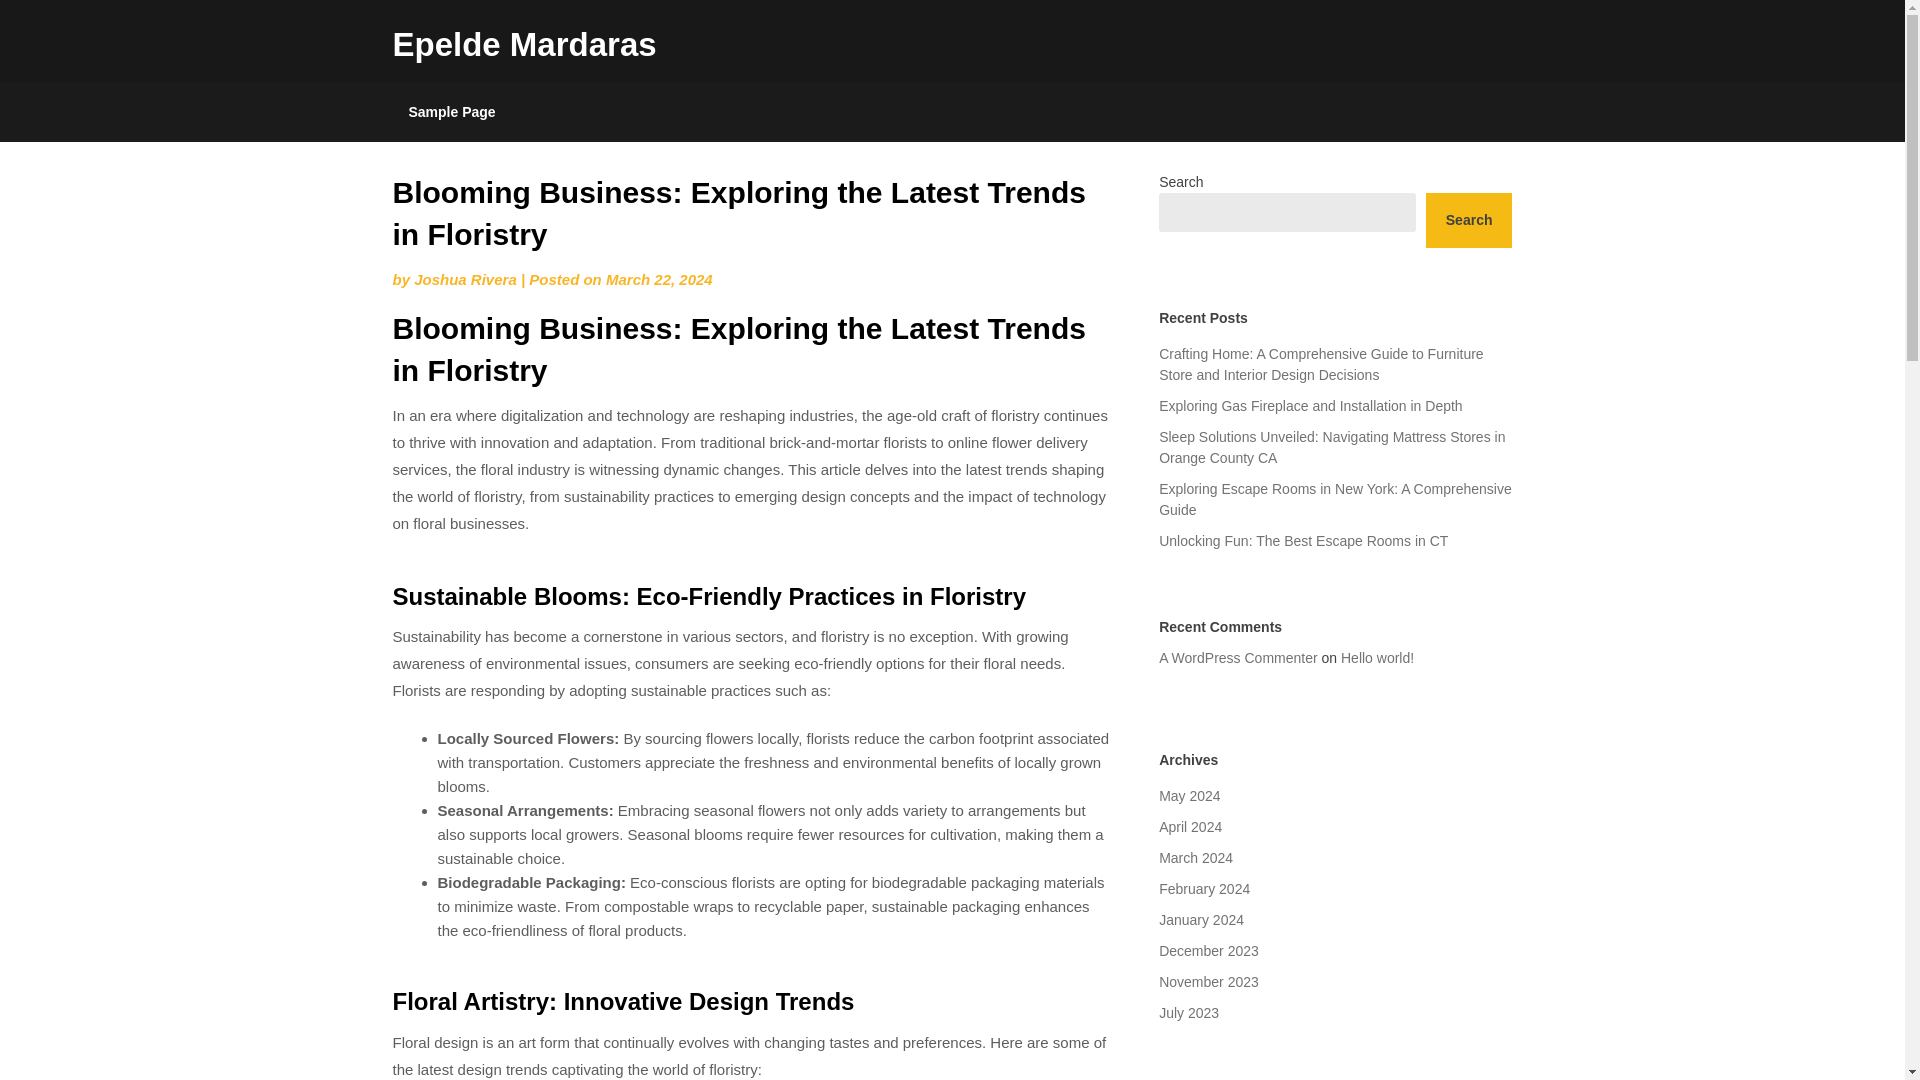  I want to click on November 2023, so click(1209, 982).